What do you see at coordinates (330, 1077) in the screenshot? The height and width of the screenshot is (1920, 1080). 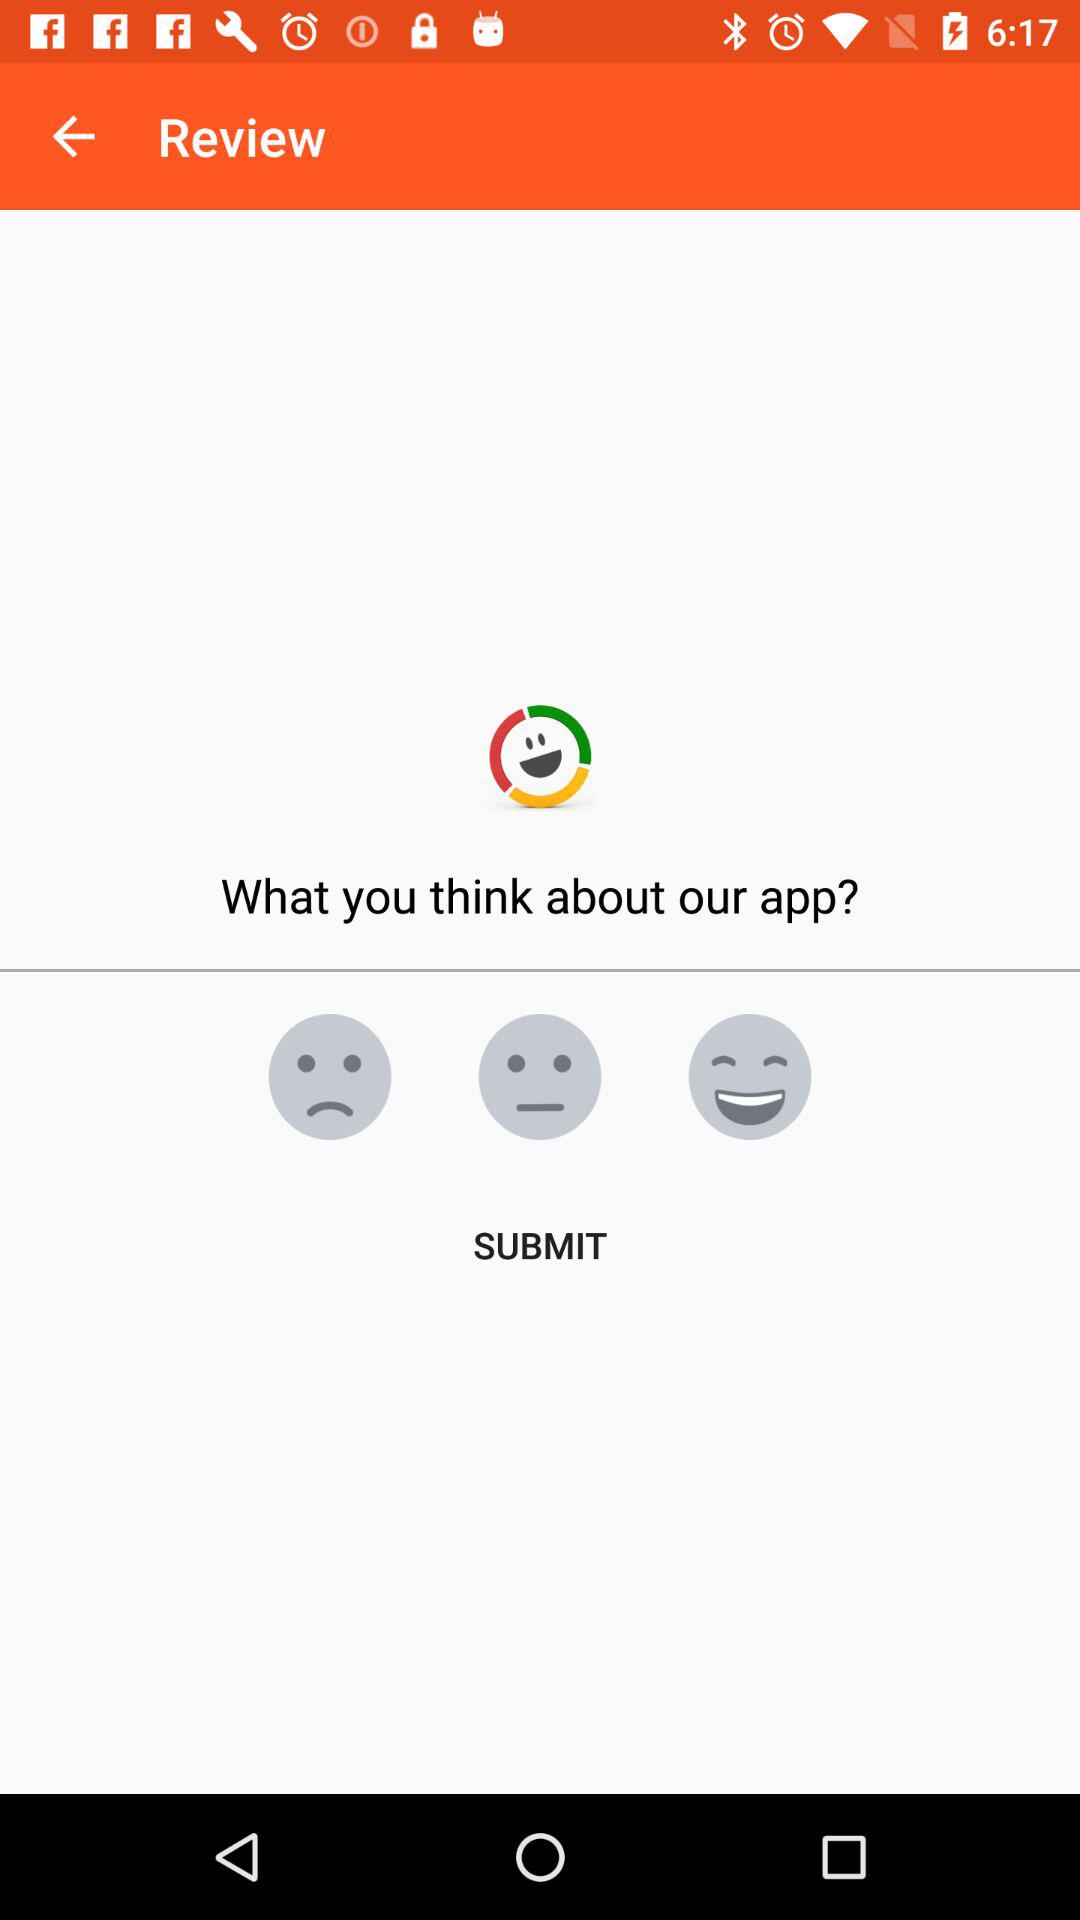 I see `emoji` at bounding box center [330, 1077].